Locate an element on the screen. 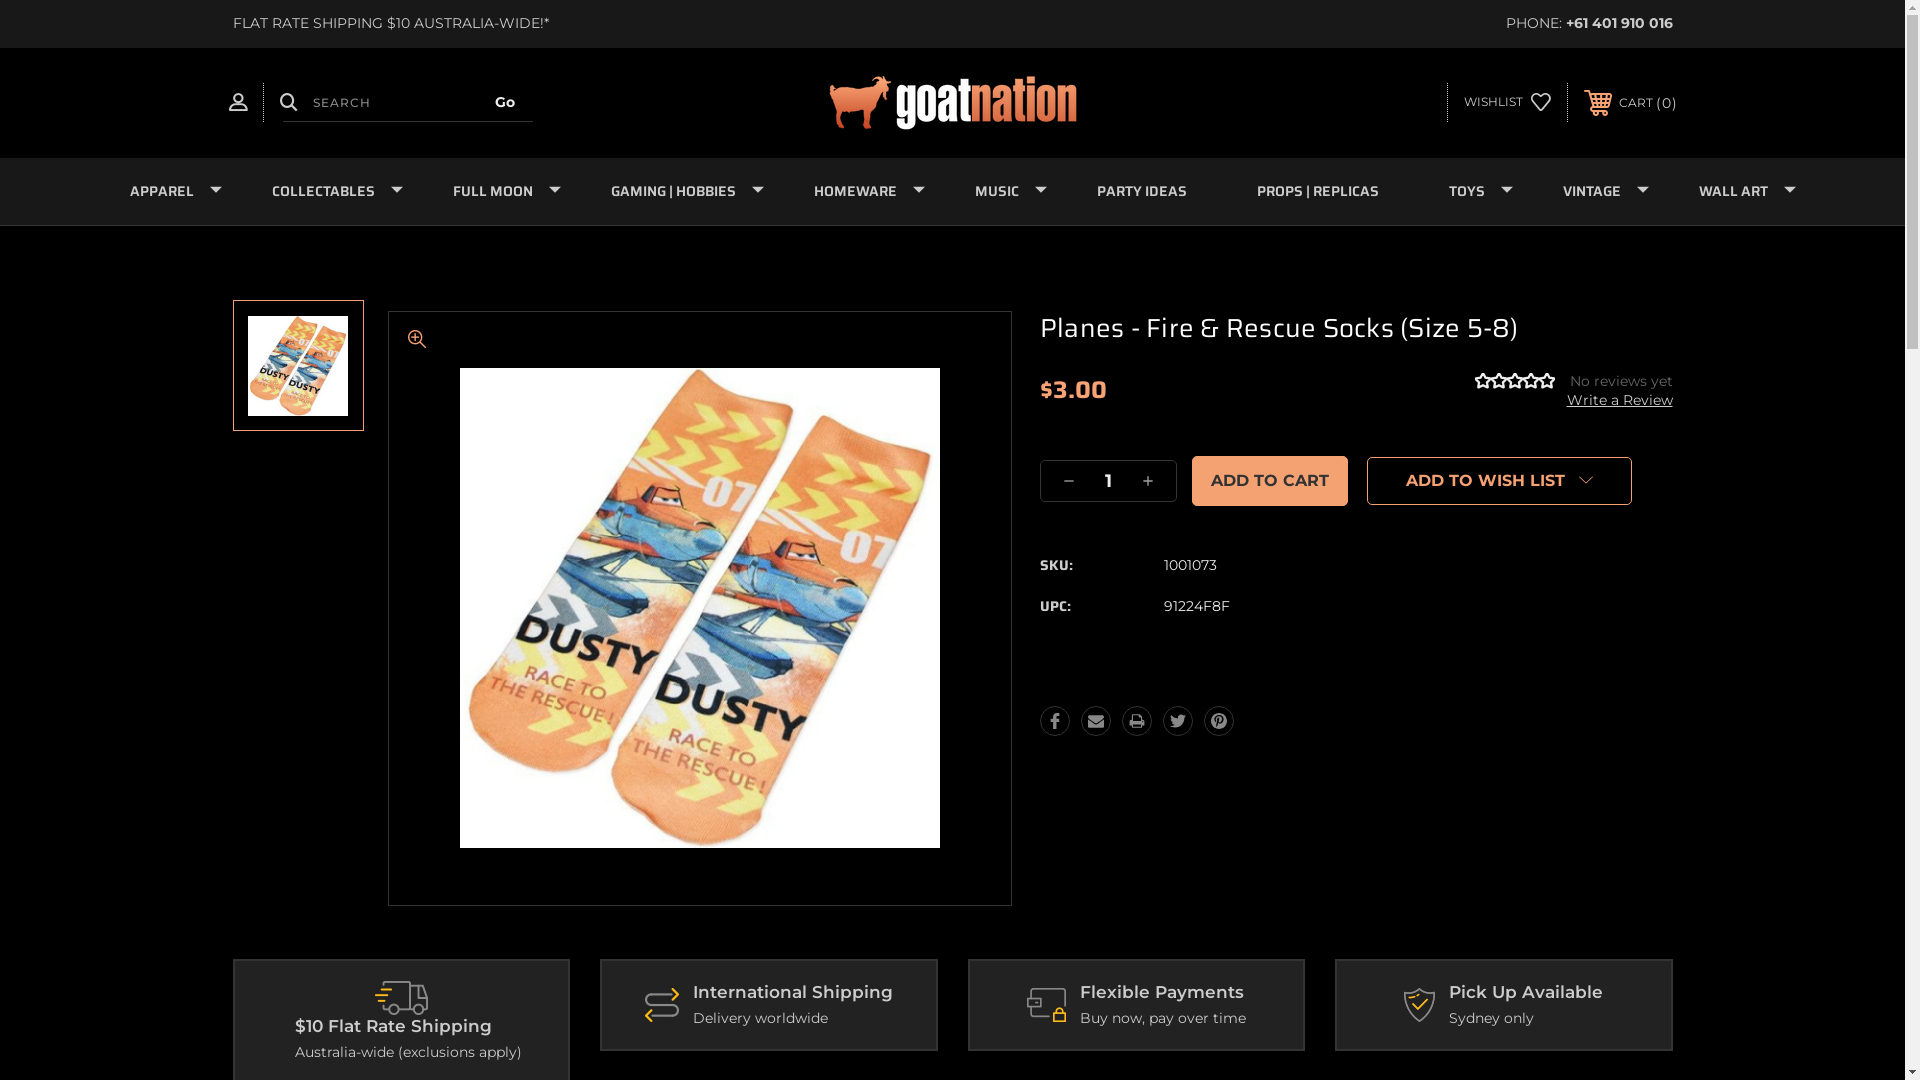 Image resolution: width=1920 pixels, height=1080 pixels. Pinterest is located at coordinates (1219, 721).